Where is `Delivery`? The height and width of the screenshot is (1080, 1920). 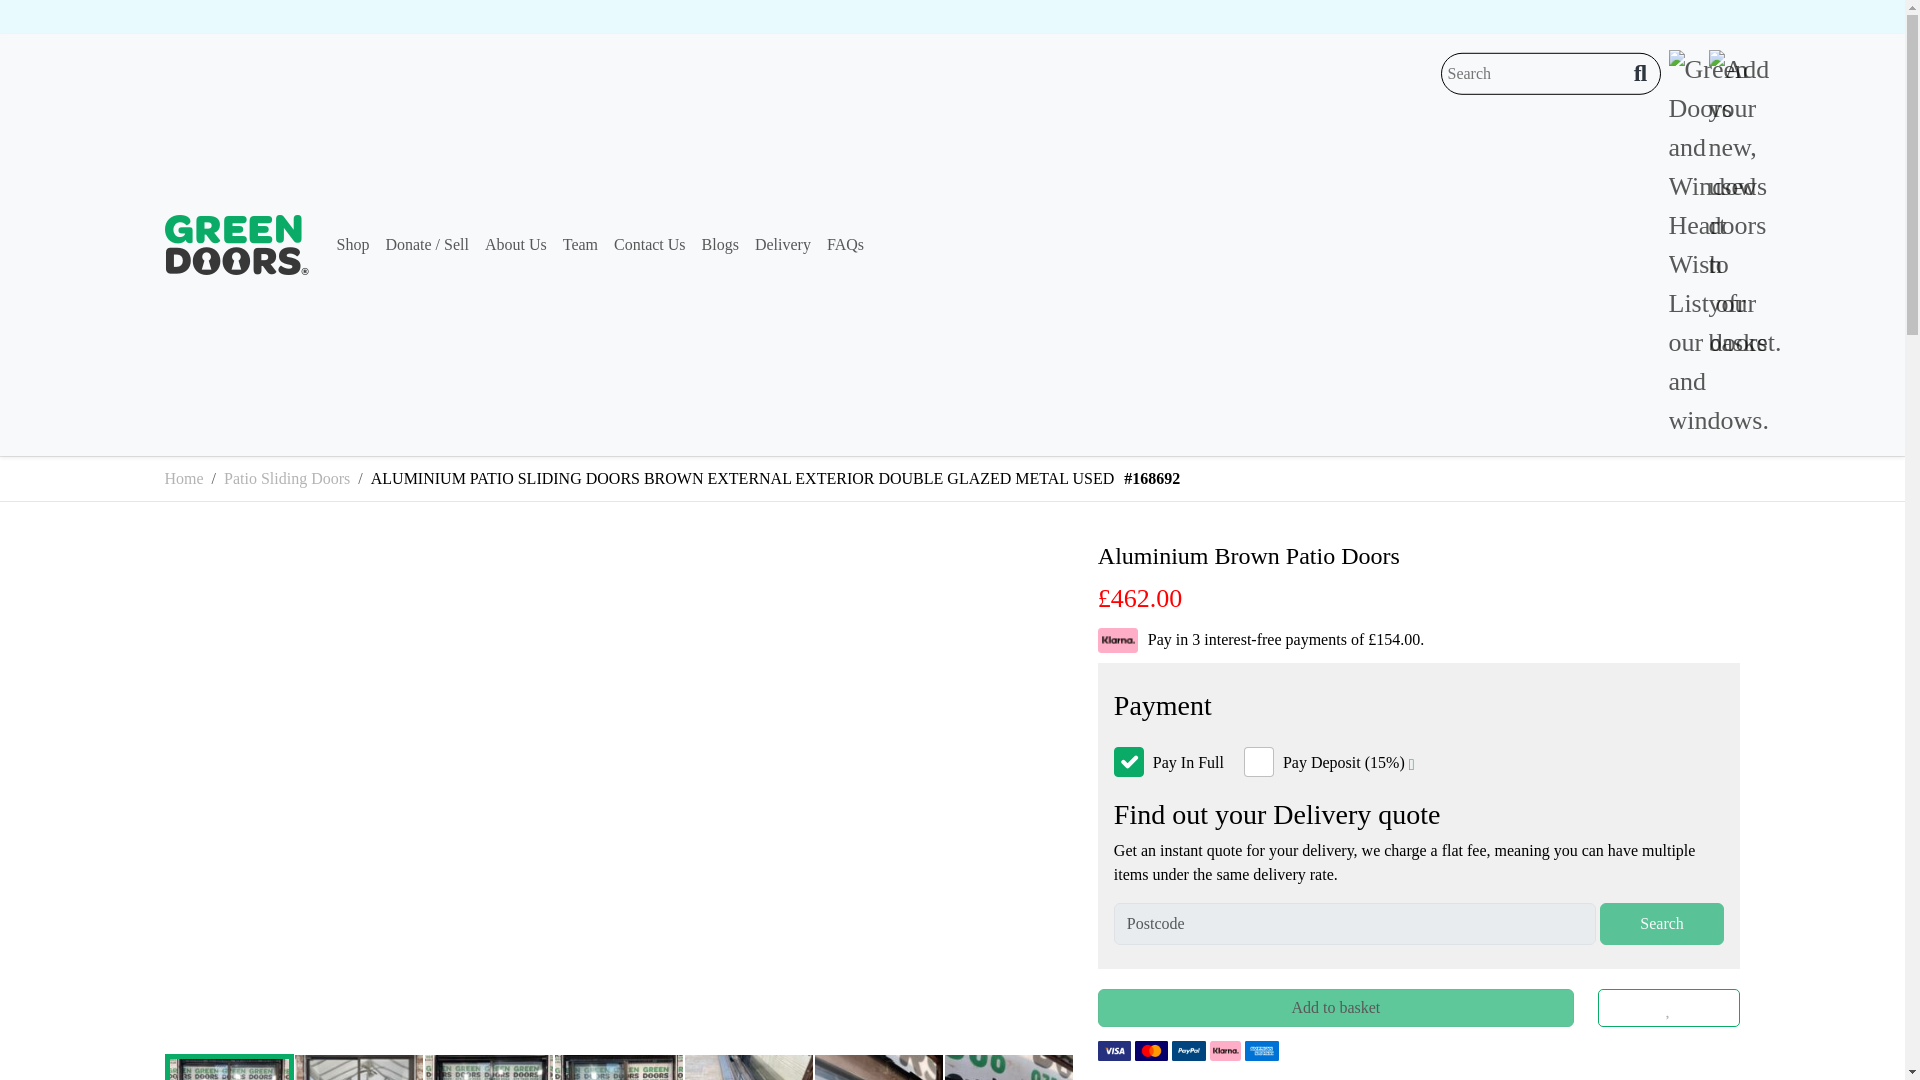
Delivery is located at coordinates (782, 244).